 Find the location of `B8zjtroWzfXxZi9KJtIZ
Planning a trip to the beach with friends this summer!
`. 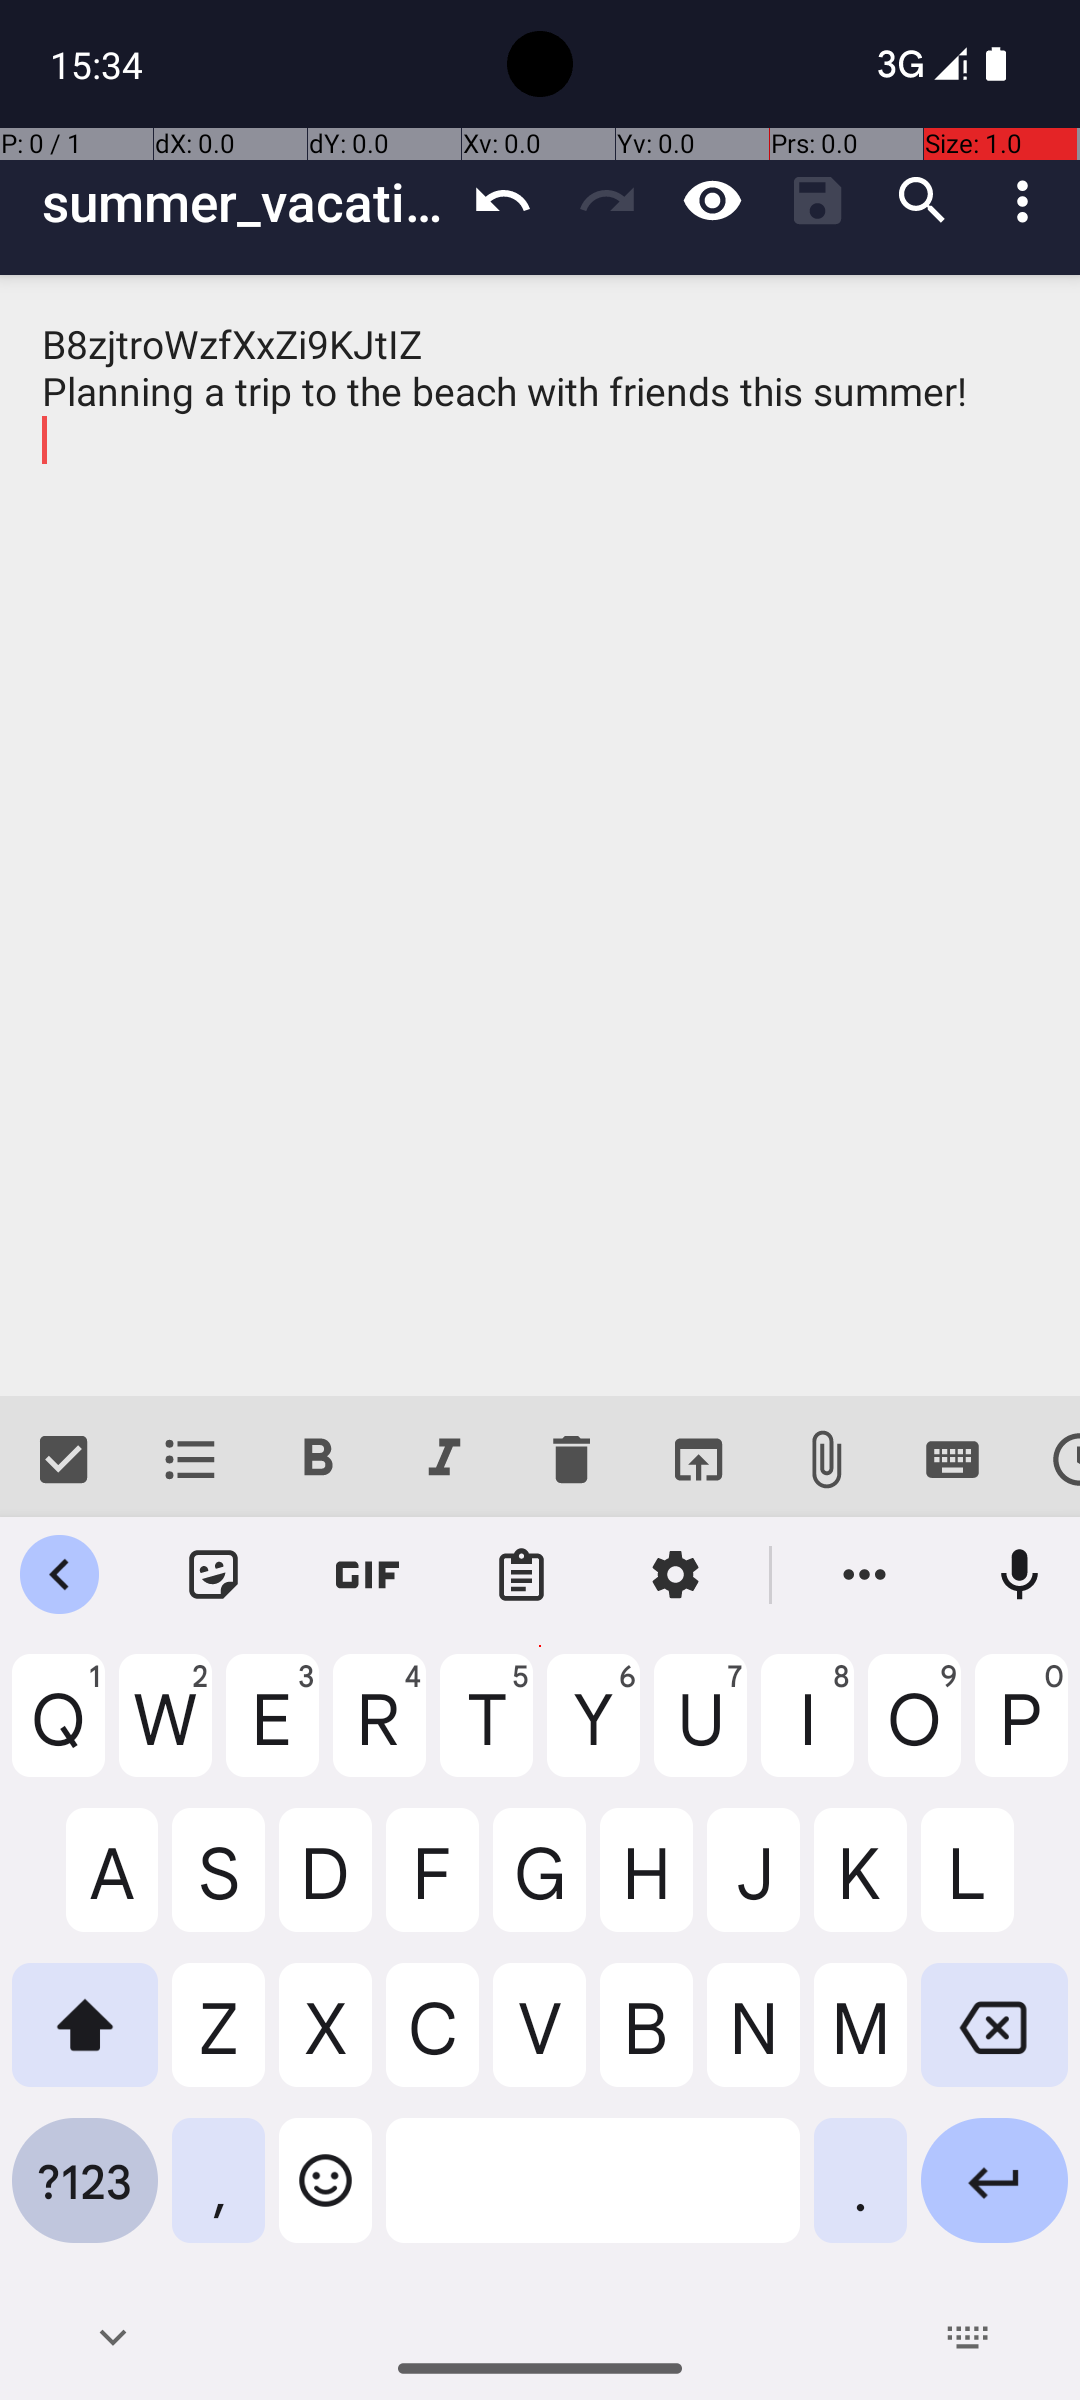

B8zjtroWzfXxZi9KJtIZ
Planning a trip to the beach with friends this summer!
 is located at coordinates (540, 836).